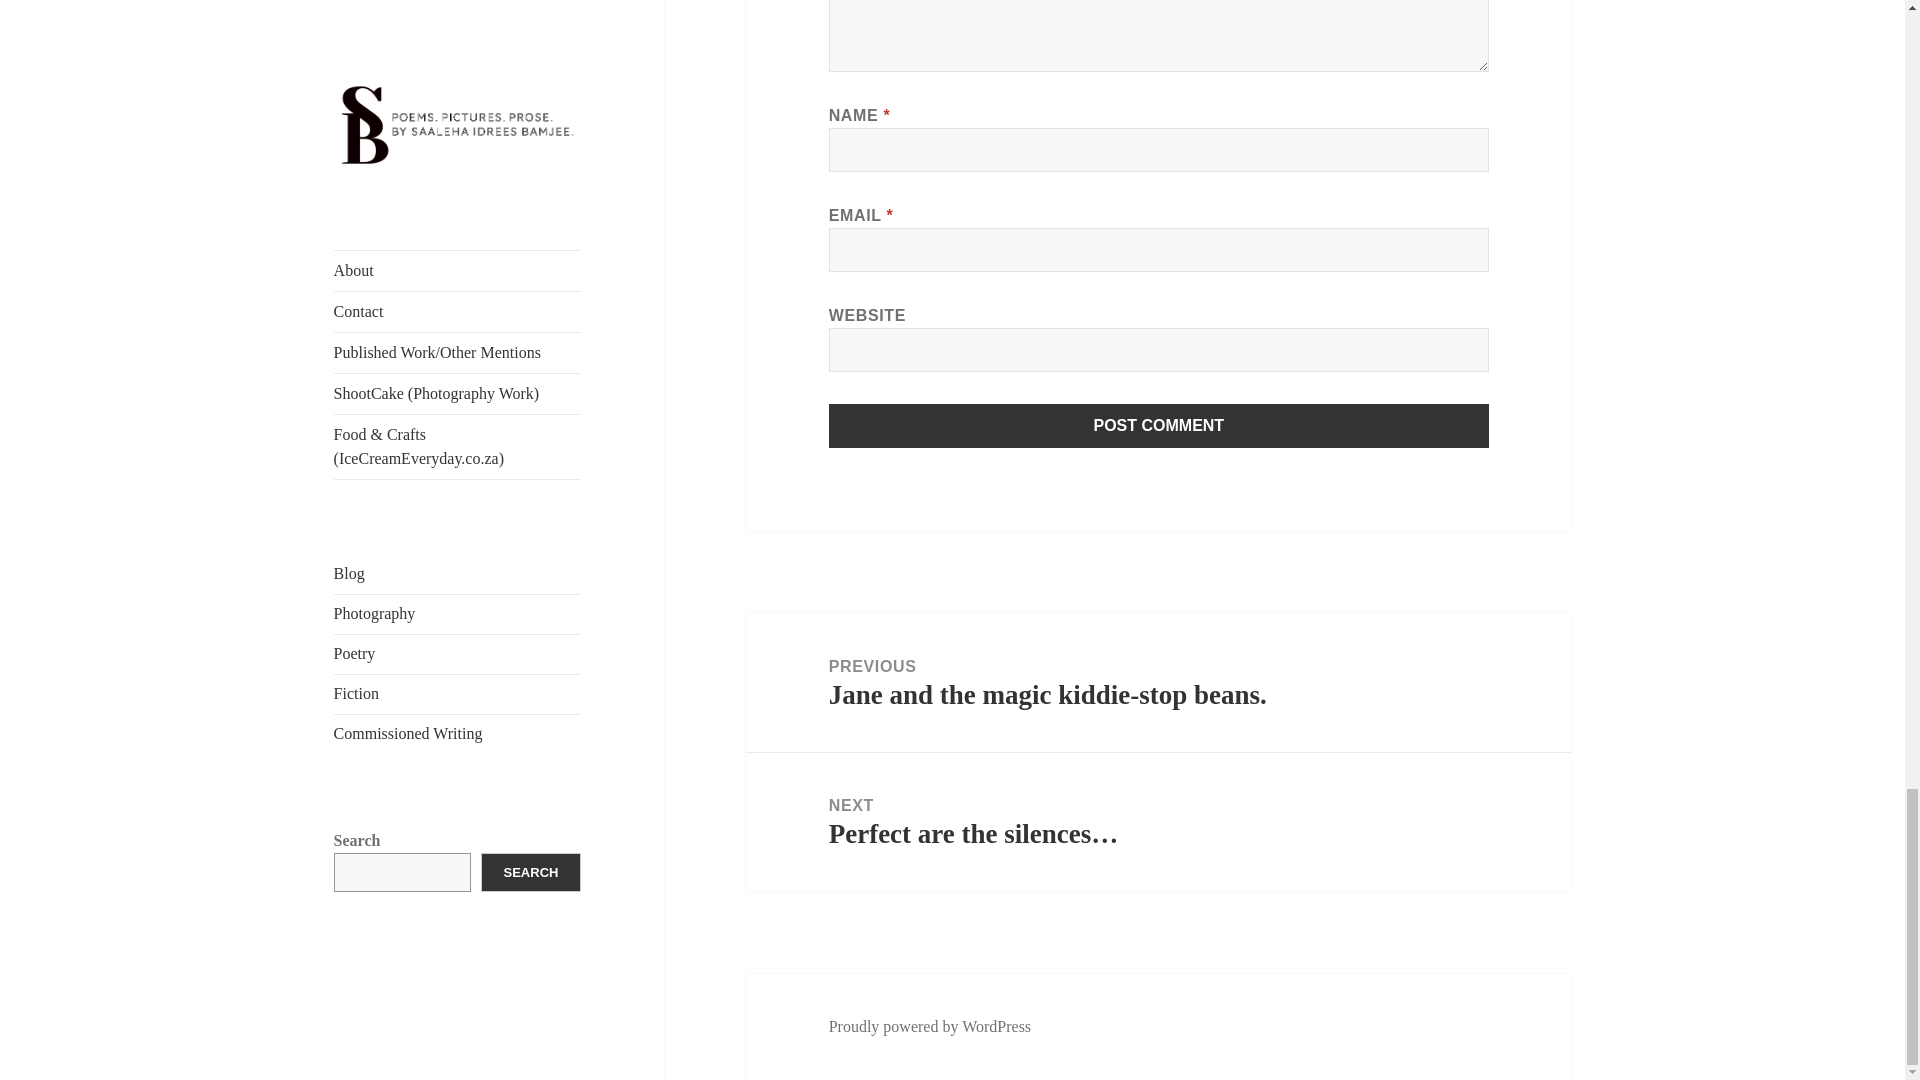  Describe the element at coordinates (1159, 426) in the screenshot. I see `Post Comment` at that location.